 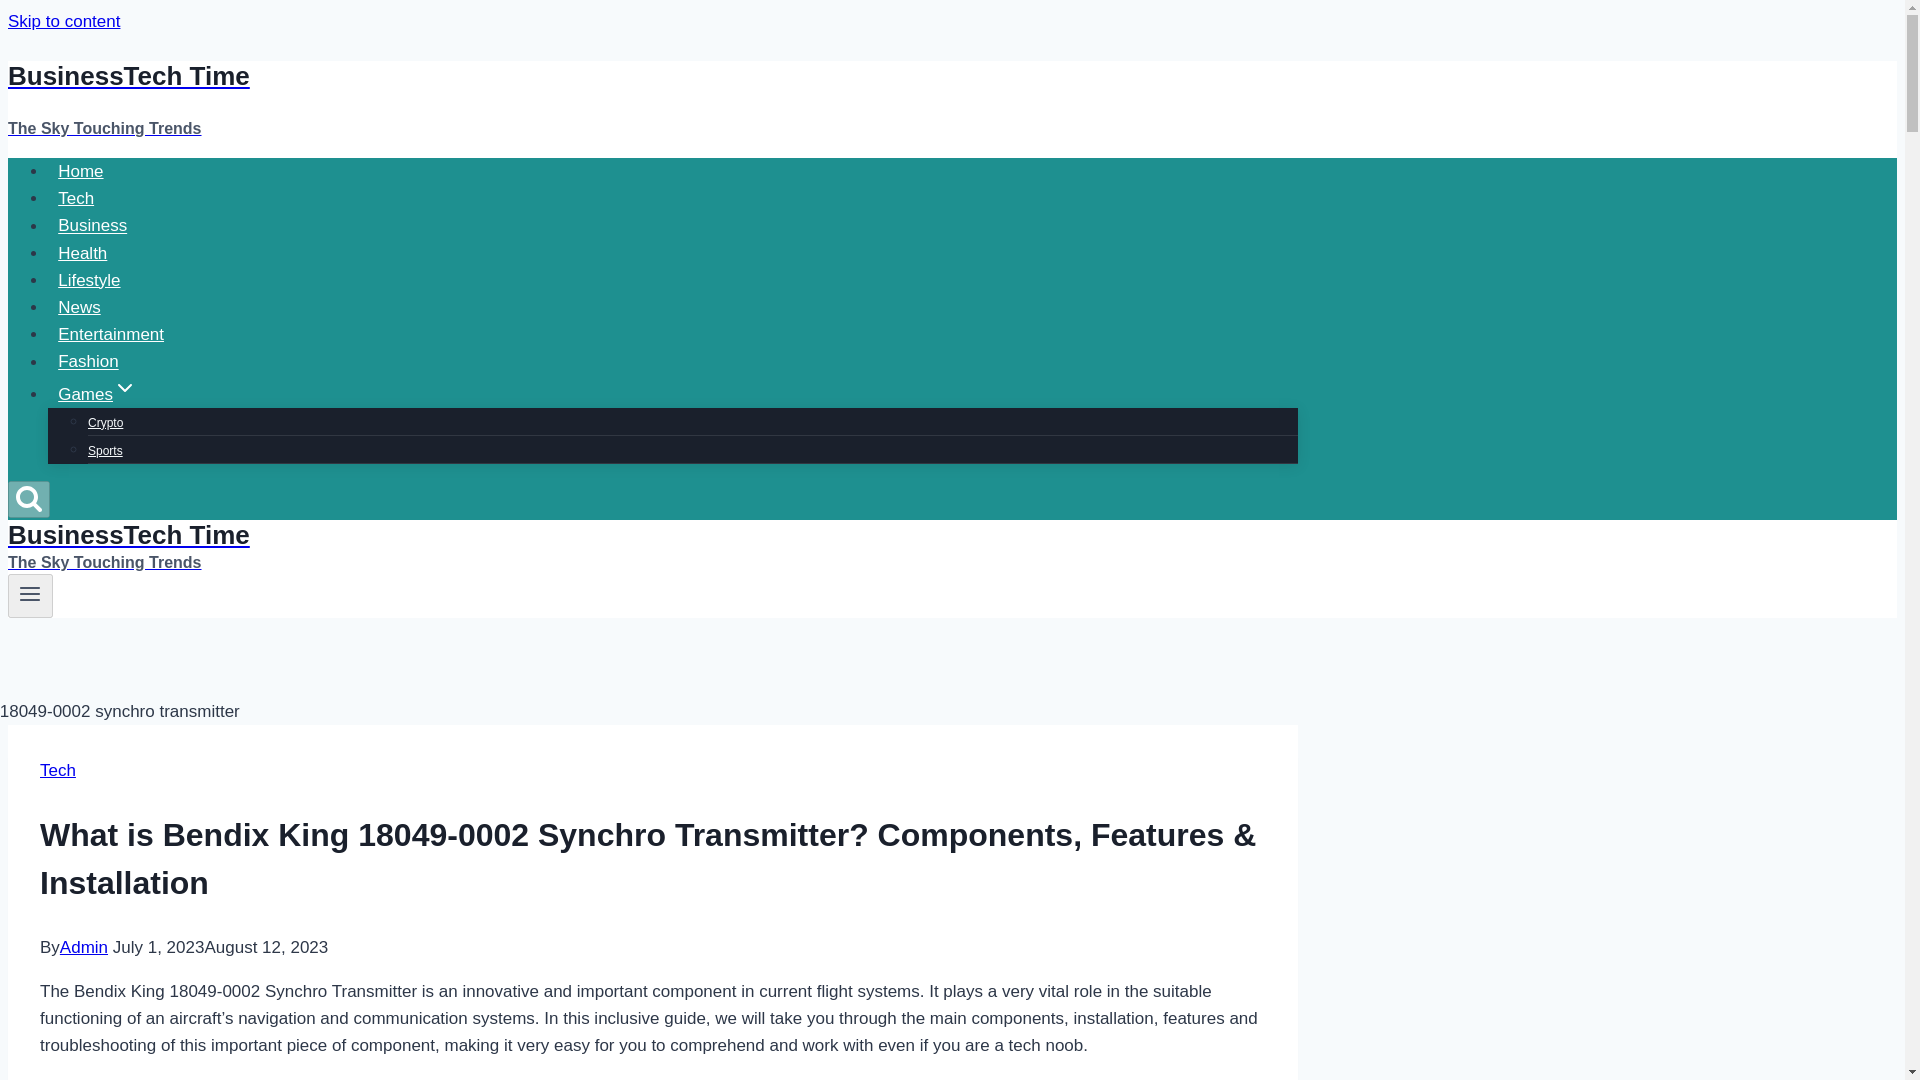 What do you see at coordinates (111, 334) in the screenshot?
I see `Toggle Menu` at bounding box center [111, 334].